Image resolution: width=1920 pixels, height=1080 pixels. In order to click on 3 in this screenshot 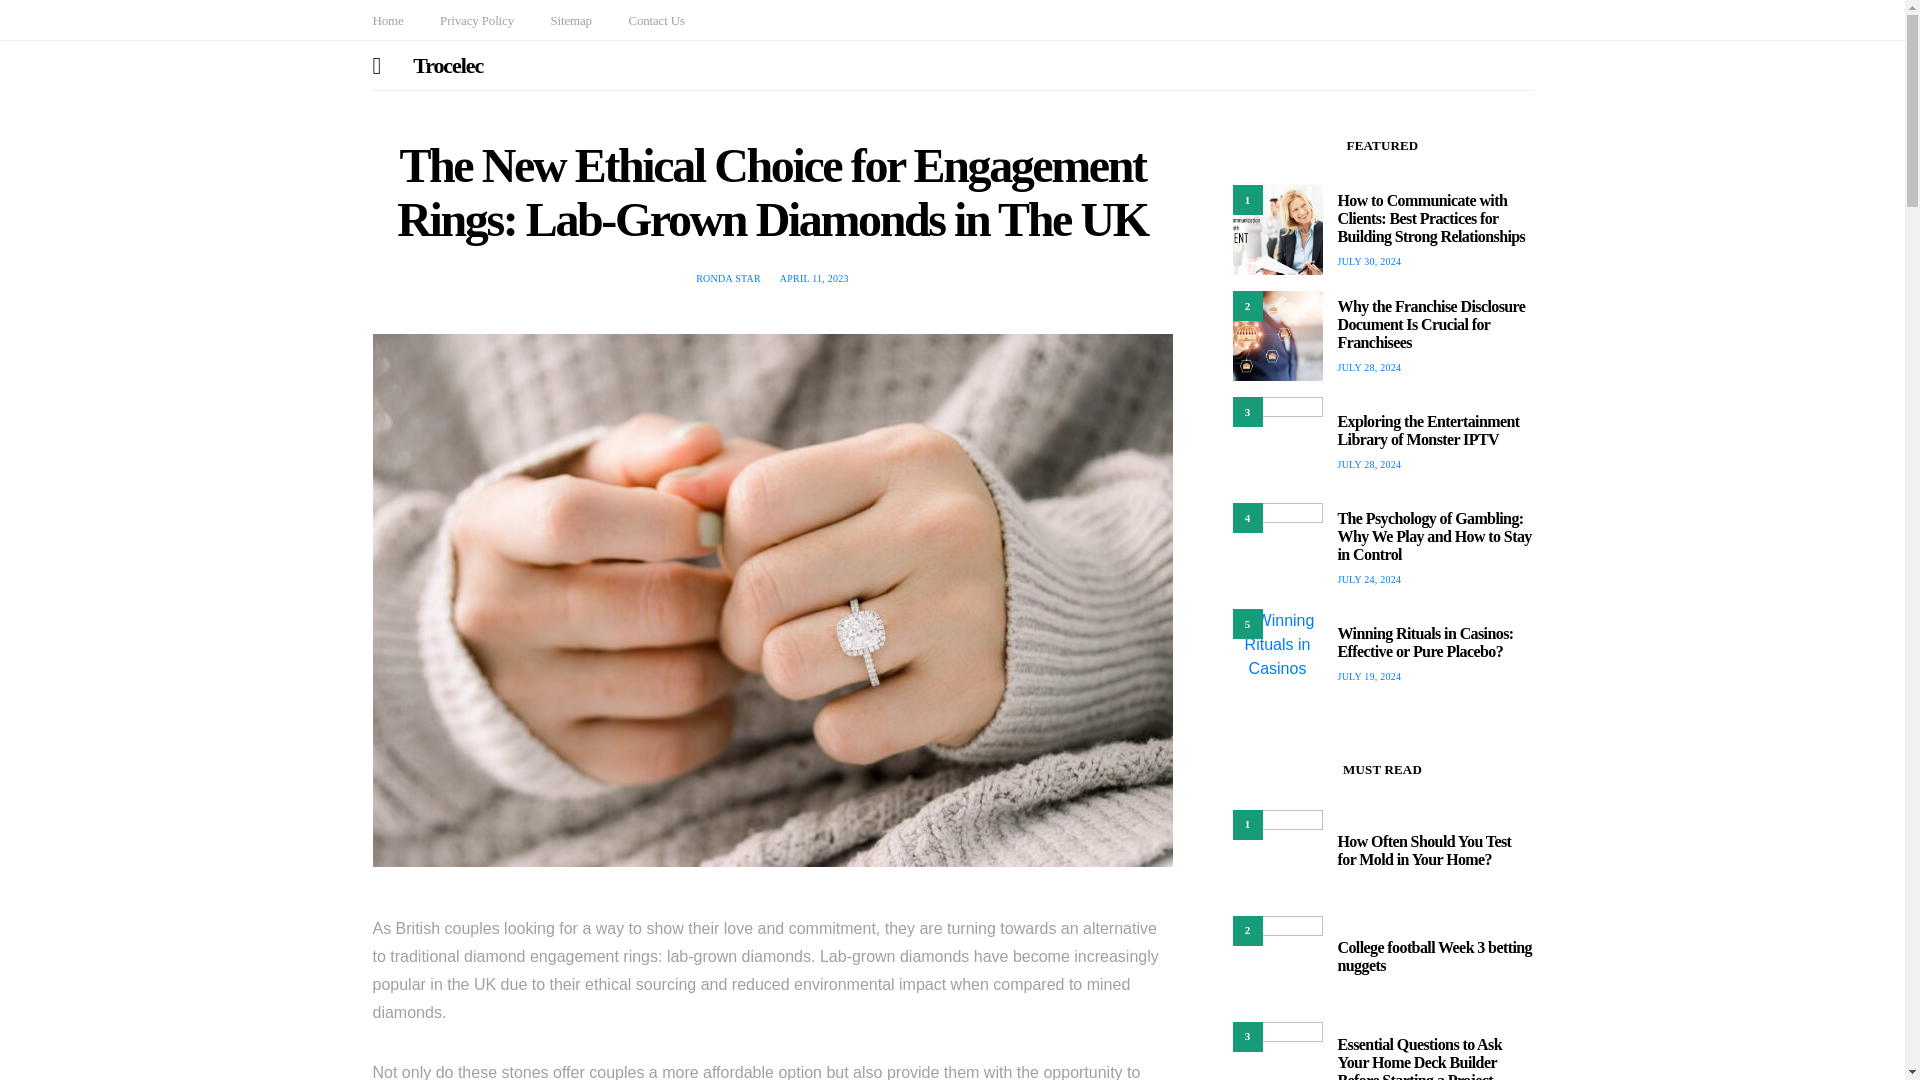, I will do `click(1277, 443)`.